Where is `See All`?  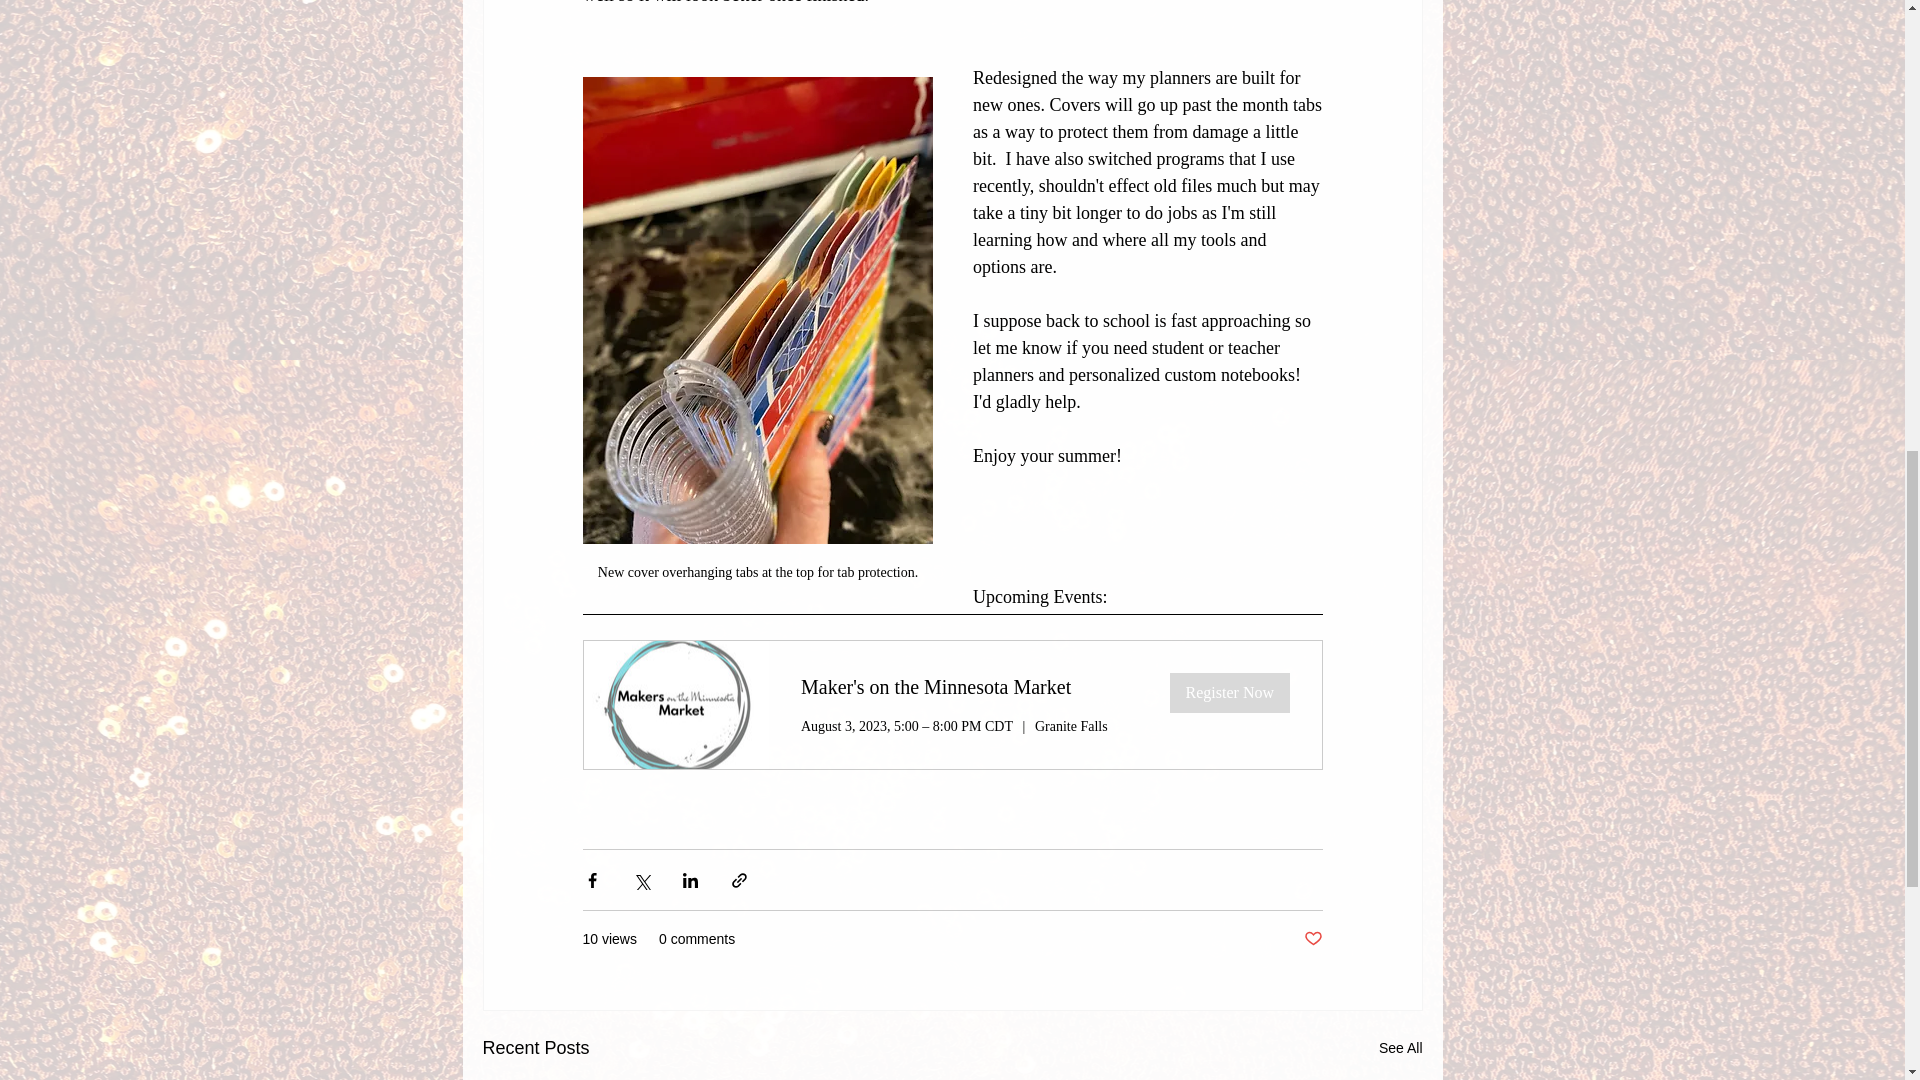 See All is located at coordinates (1400, 1048).